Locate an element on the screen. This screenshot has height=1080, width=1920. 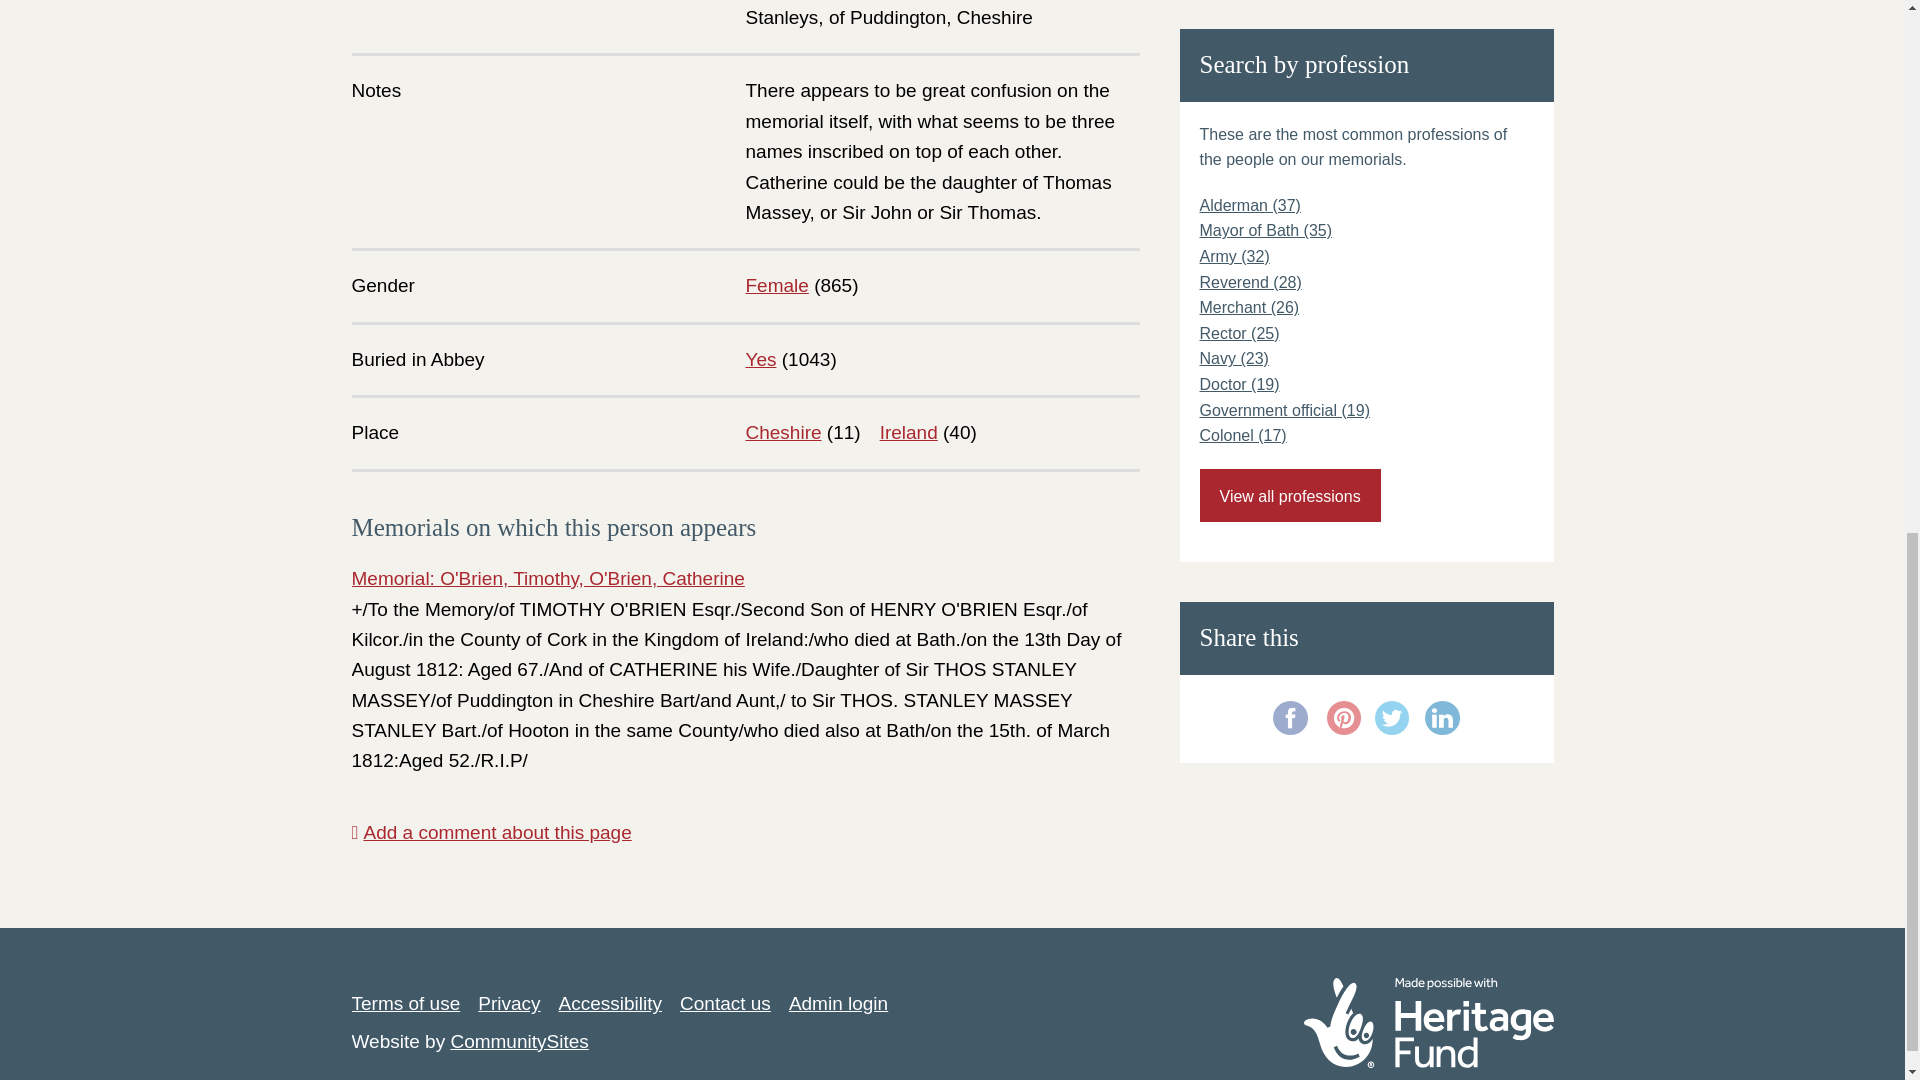
28 topics is located at coordinates (1250, 282).